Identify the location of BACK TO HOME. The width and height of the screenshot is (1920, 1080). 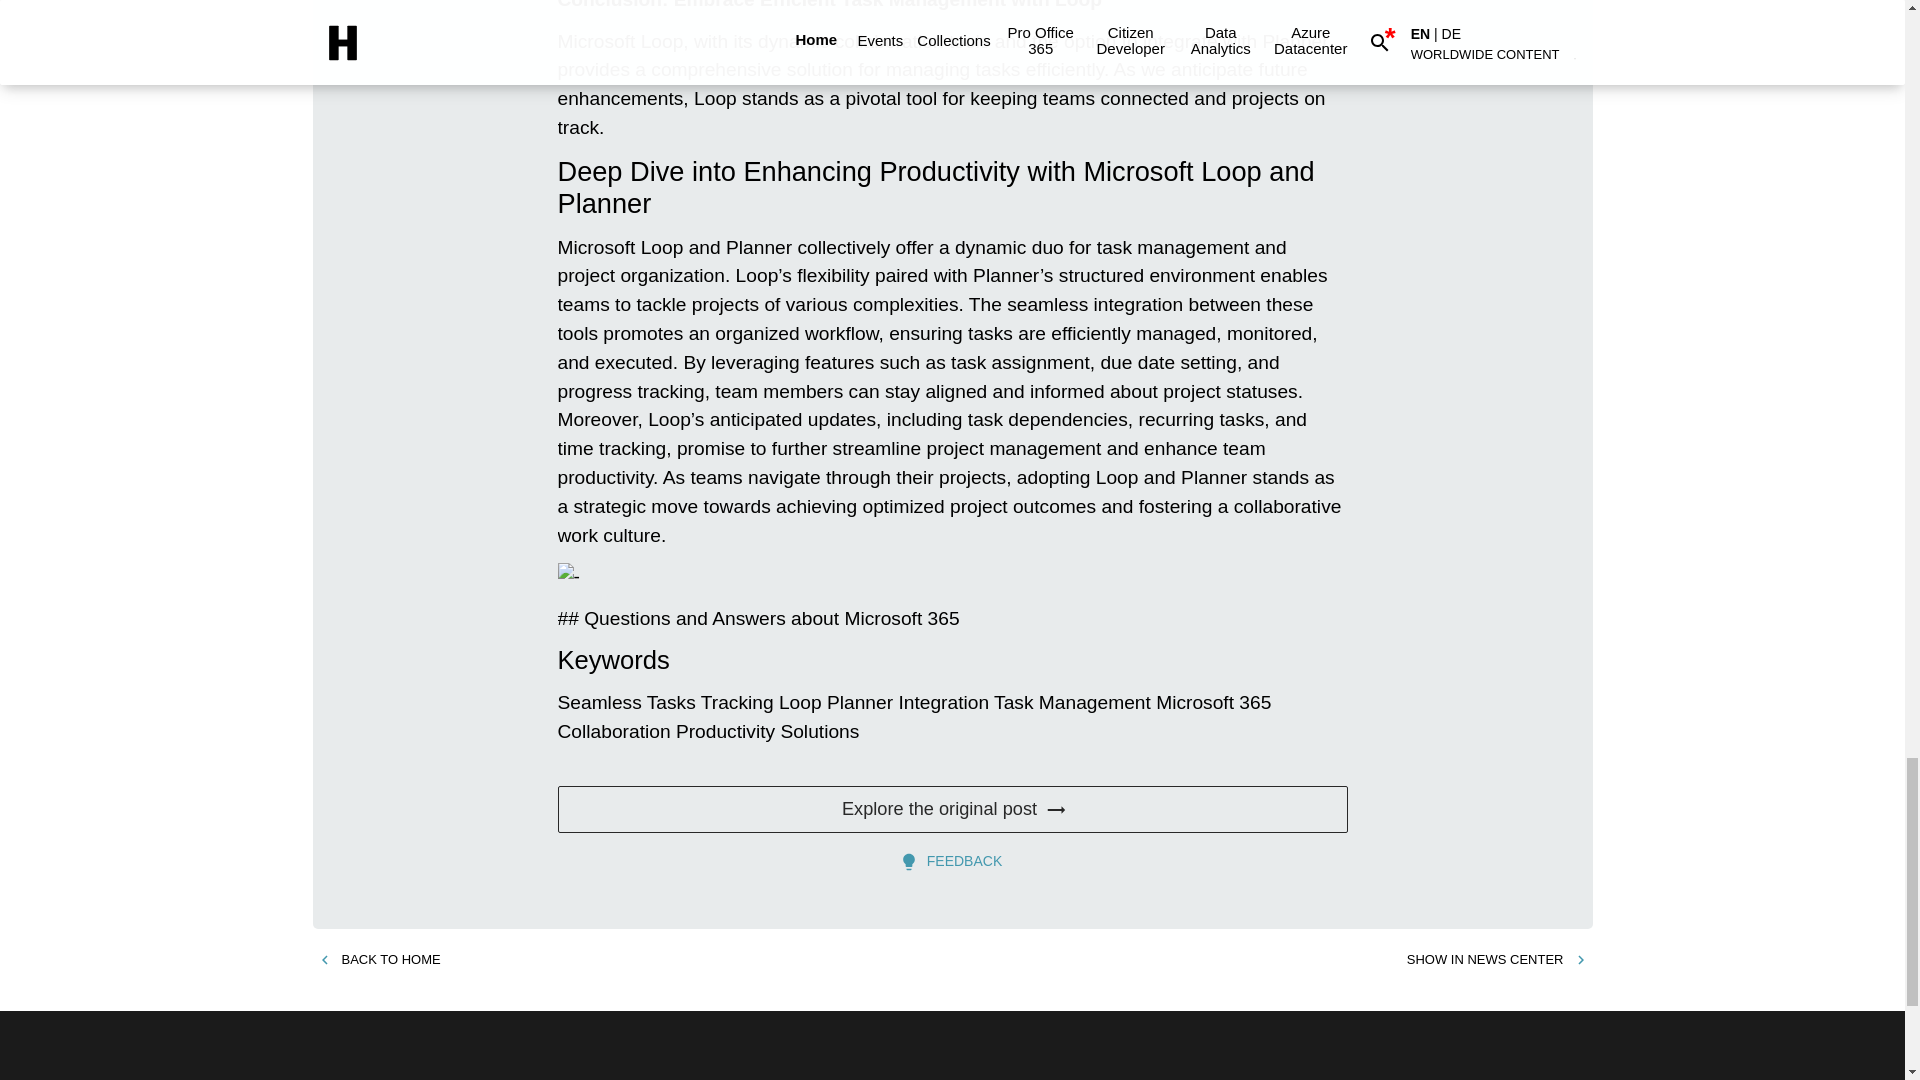
(378, 960).